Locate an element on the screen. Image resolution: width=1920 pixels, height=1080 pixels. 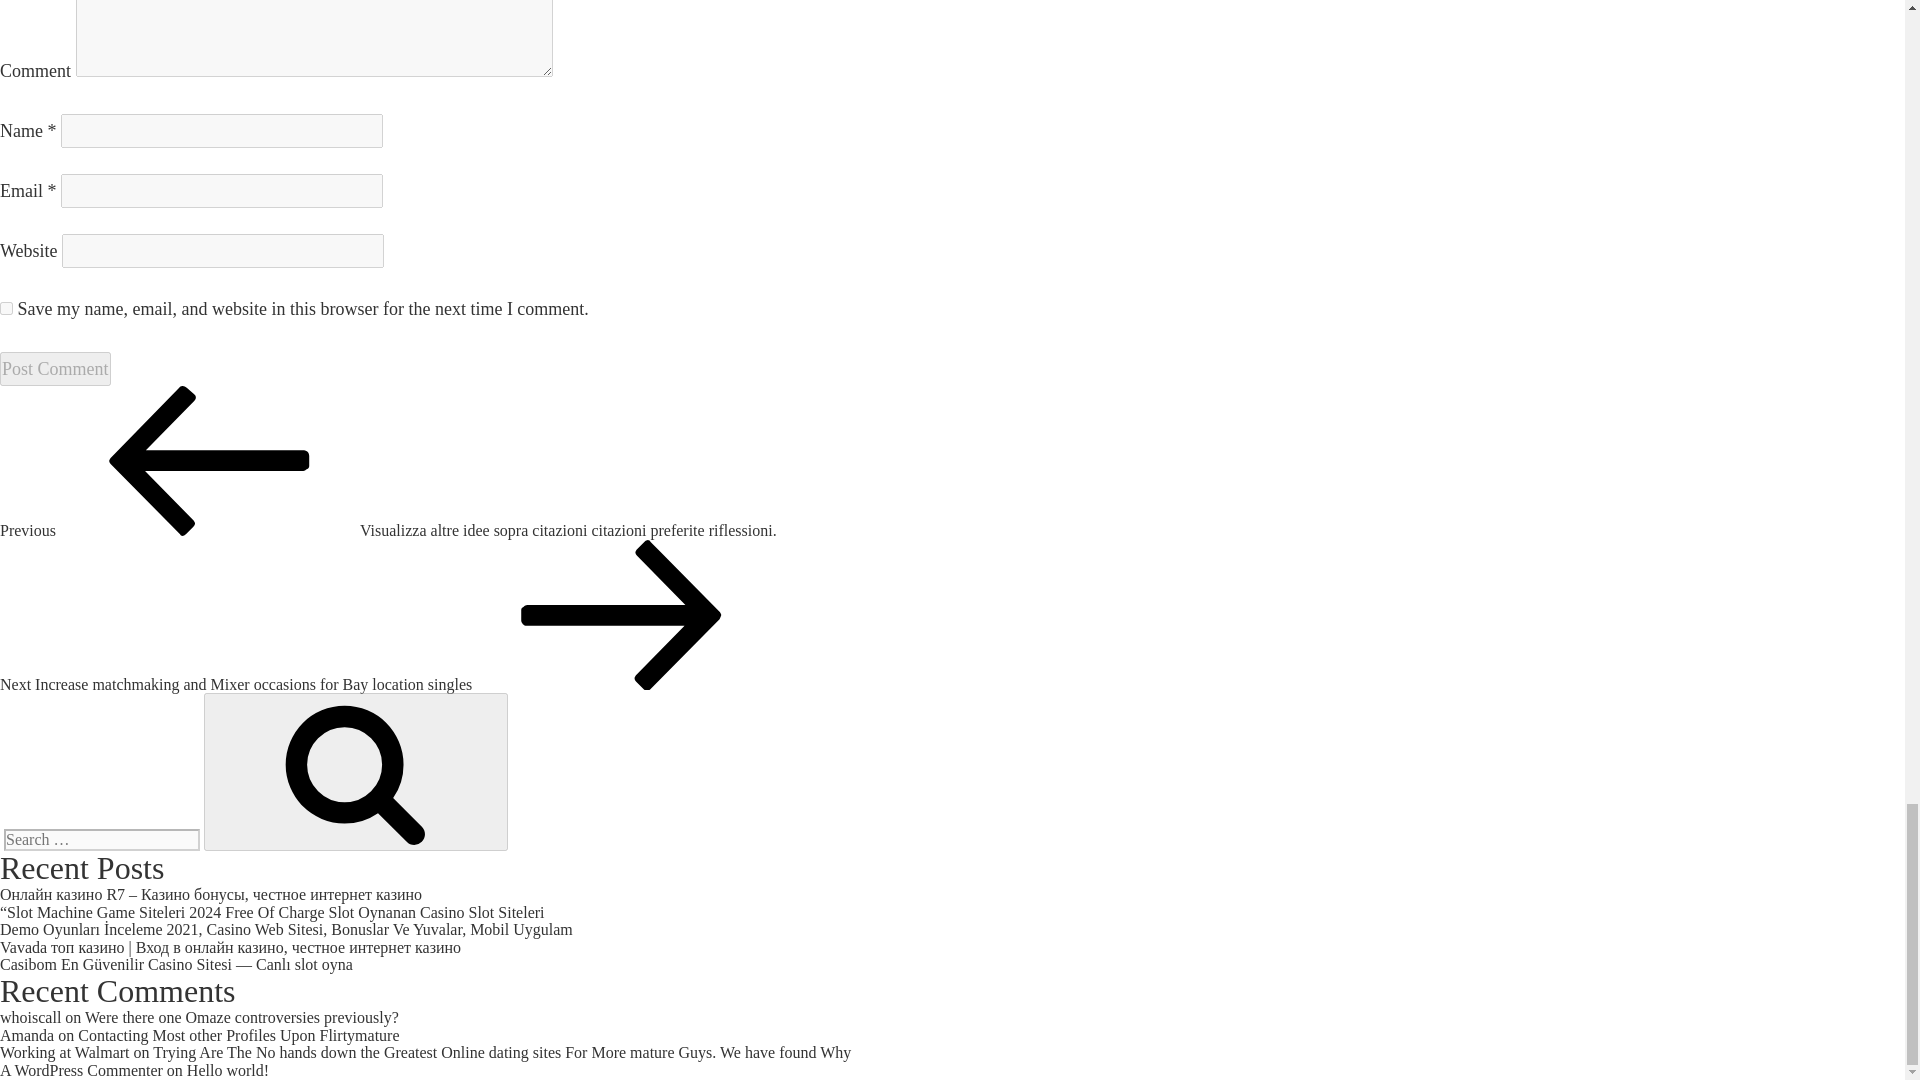
Search is located at coordinates (356, 772).